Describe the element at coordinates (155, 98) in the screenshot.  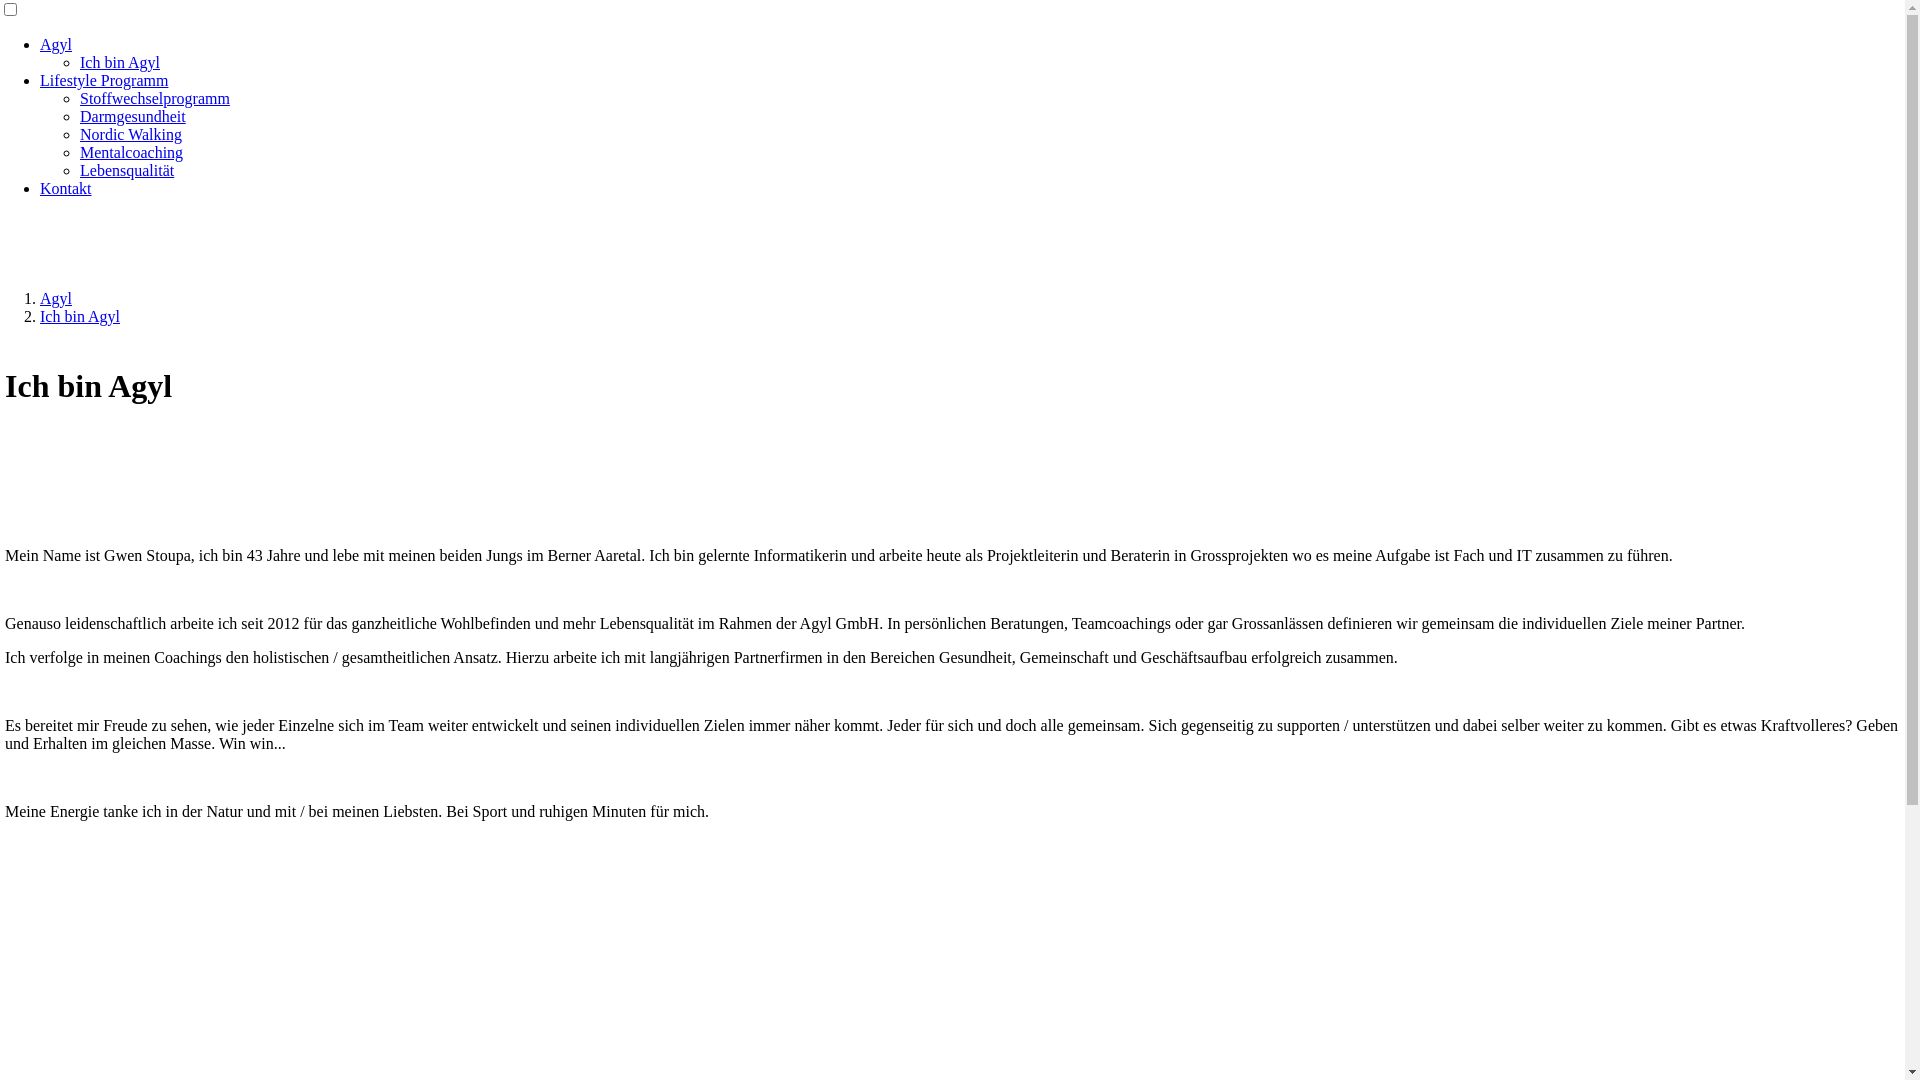
I see `Stoffwechselprogramm` at that location.